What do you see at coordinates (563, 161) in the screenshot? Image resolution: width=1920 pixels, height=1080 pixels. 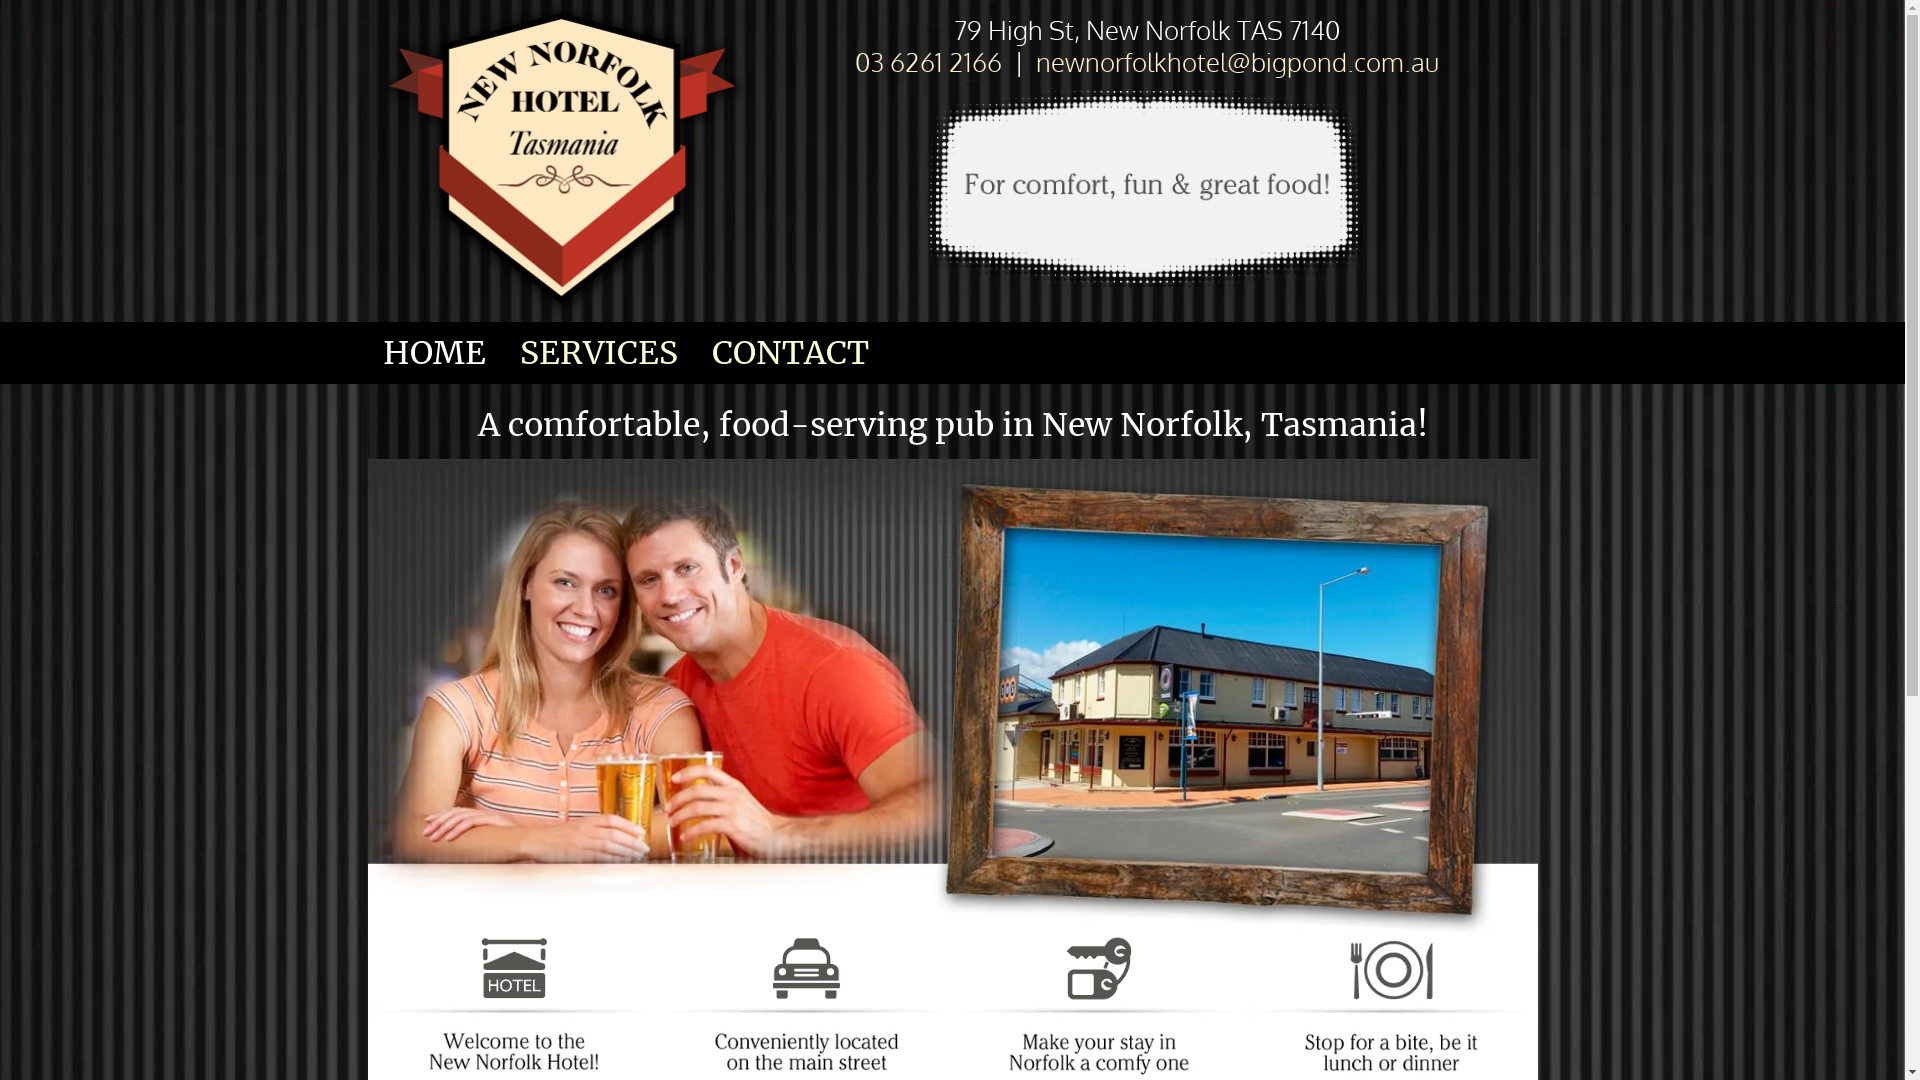 I see `New Norfolk Hotel Pub Accommodation in New Norfolk, Tasmania` at bounding box center [563, 161].